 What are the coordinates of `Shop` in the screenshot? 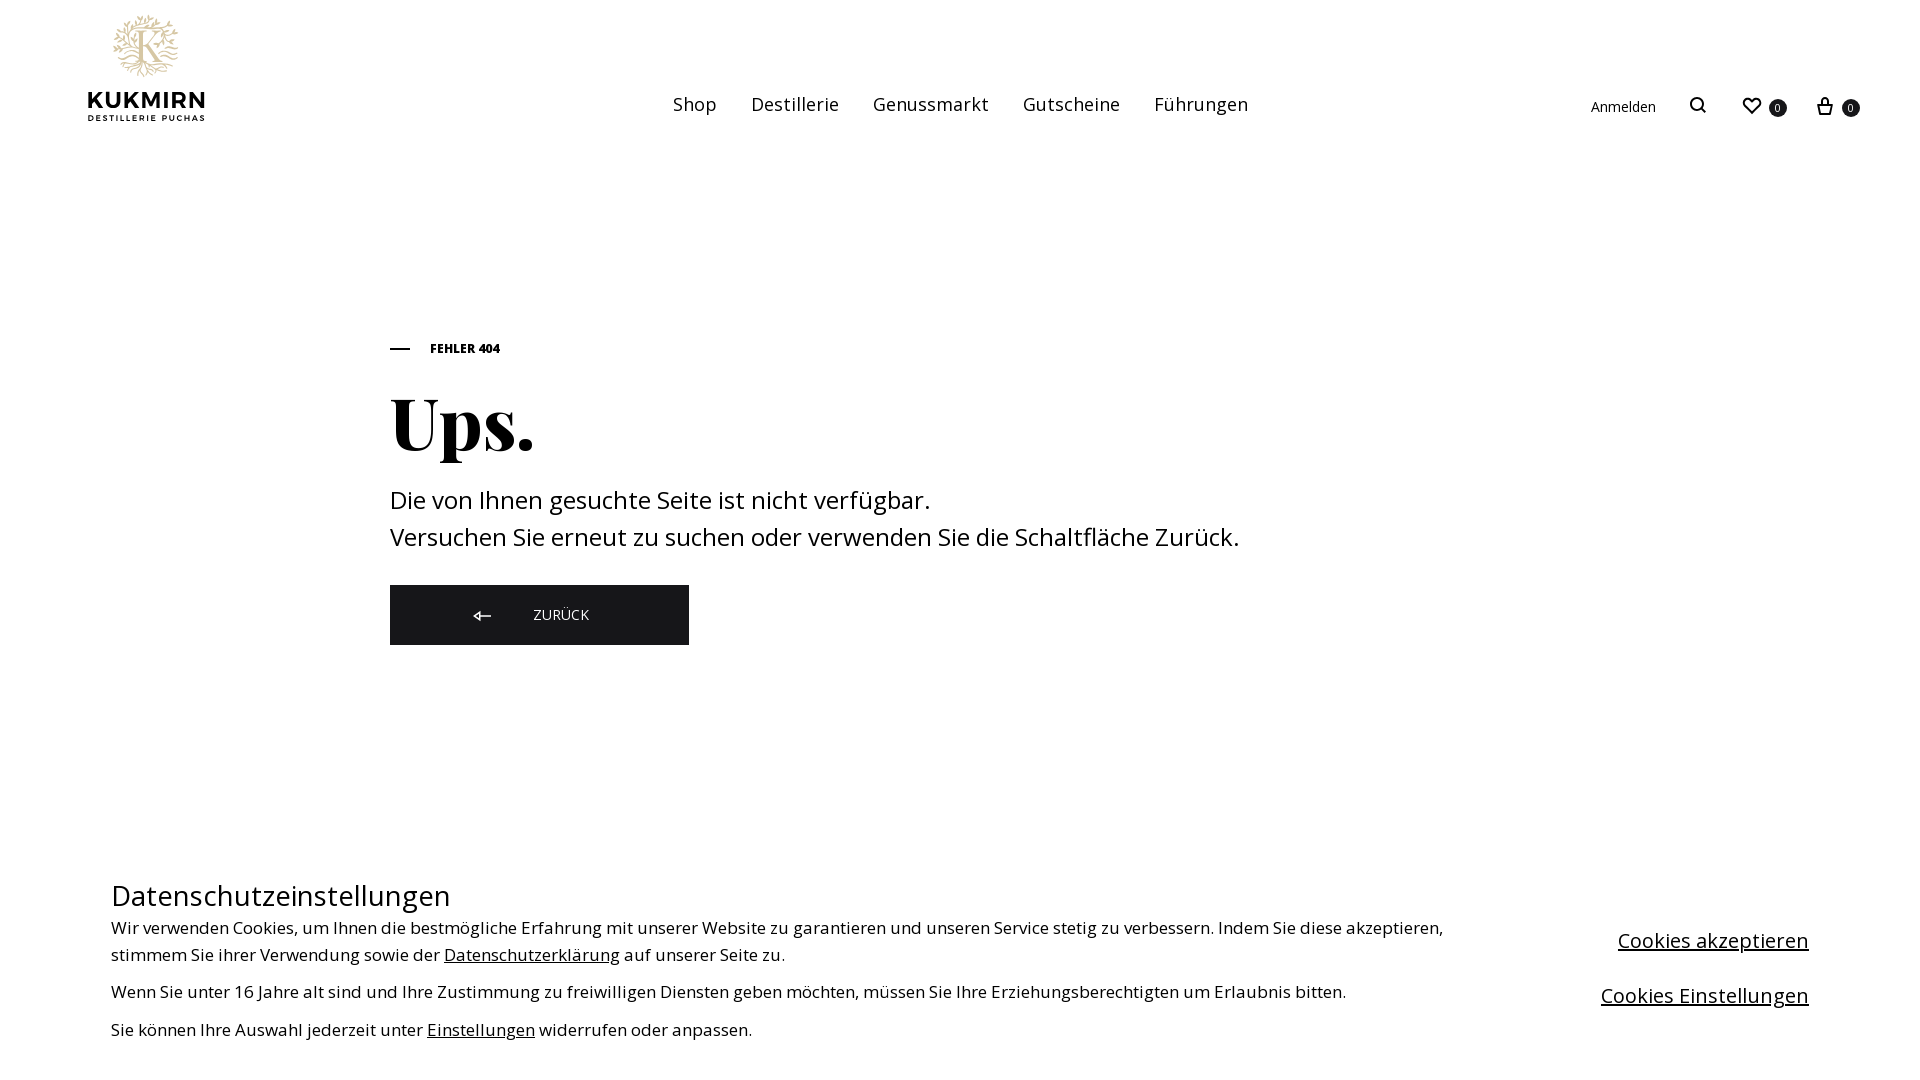 It's located at (694, 104).